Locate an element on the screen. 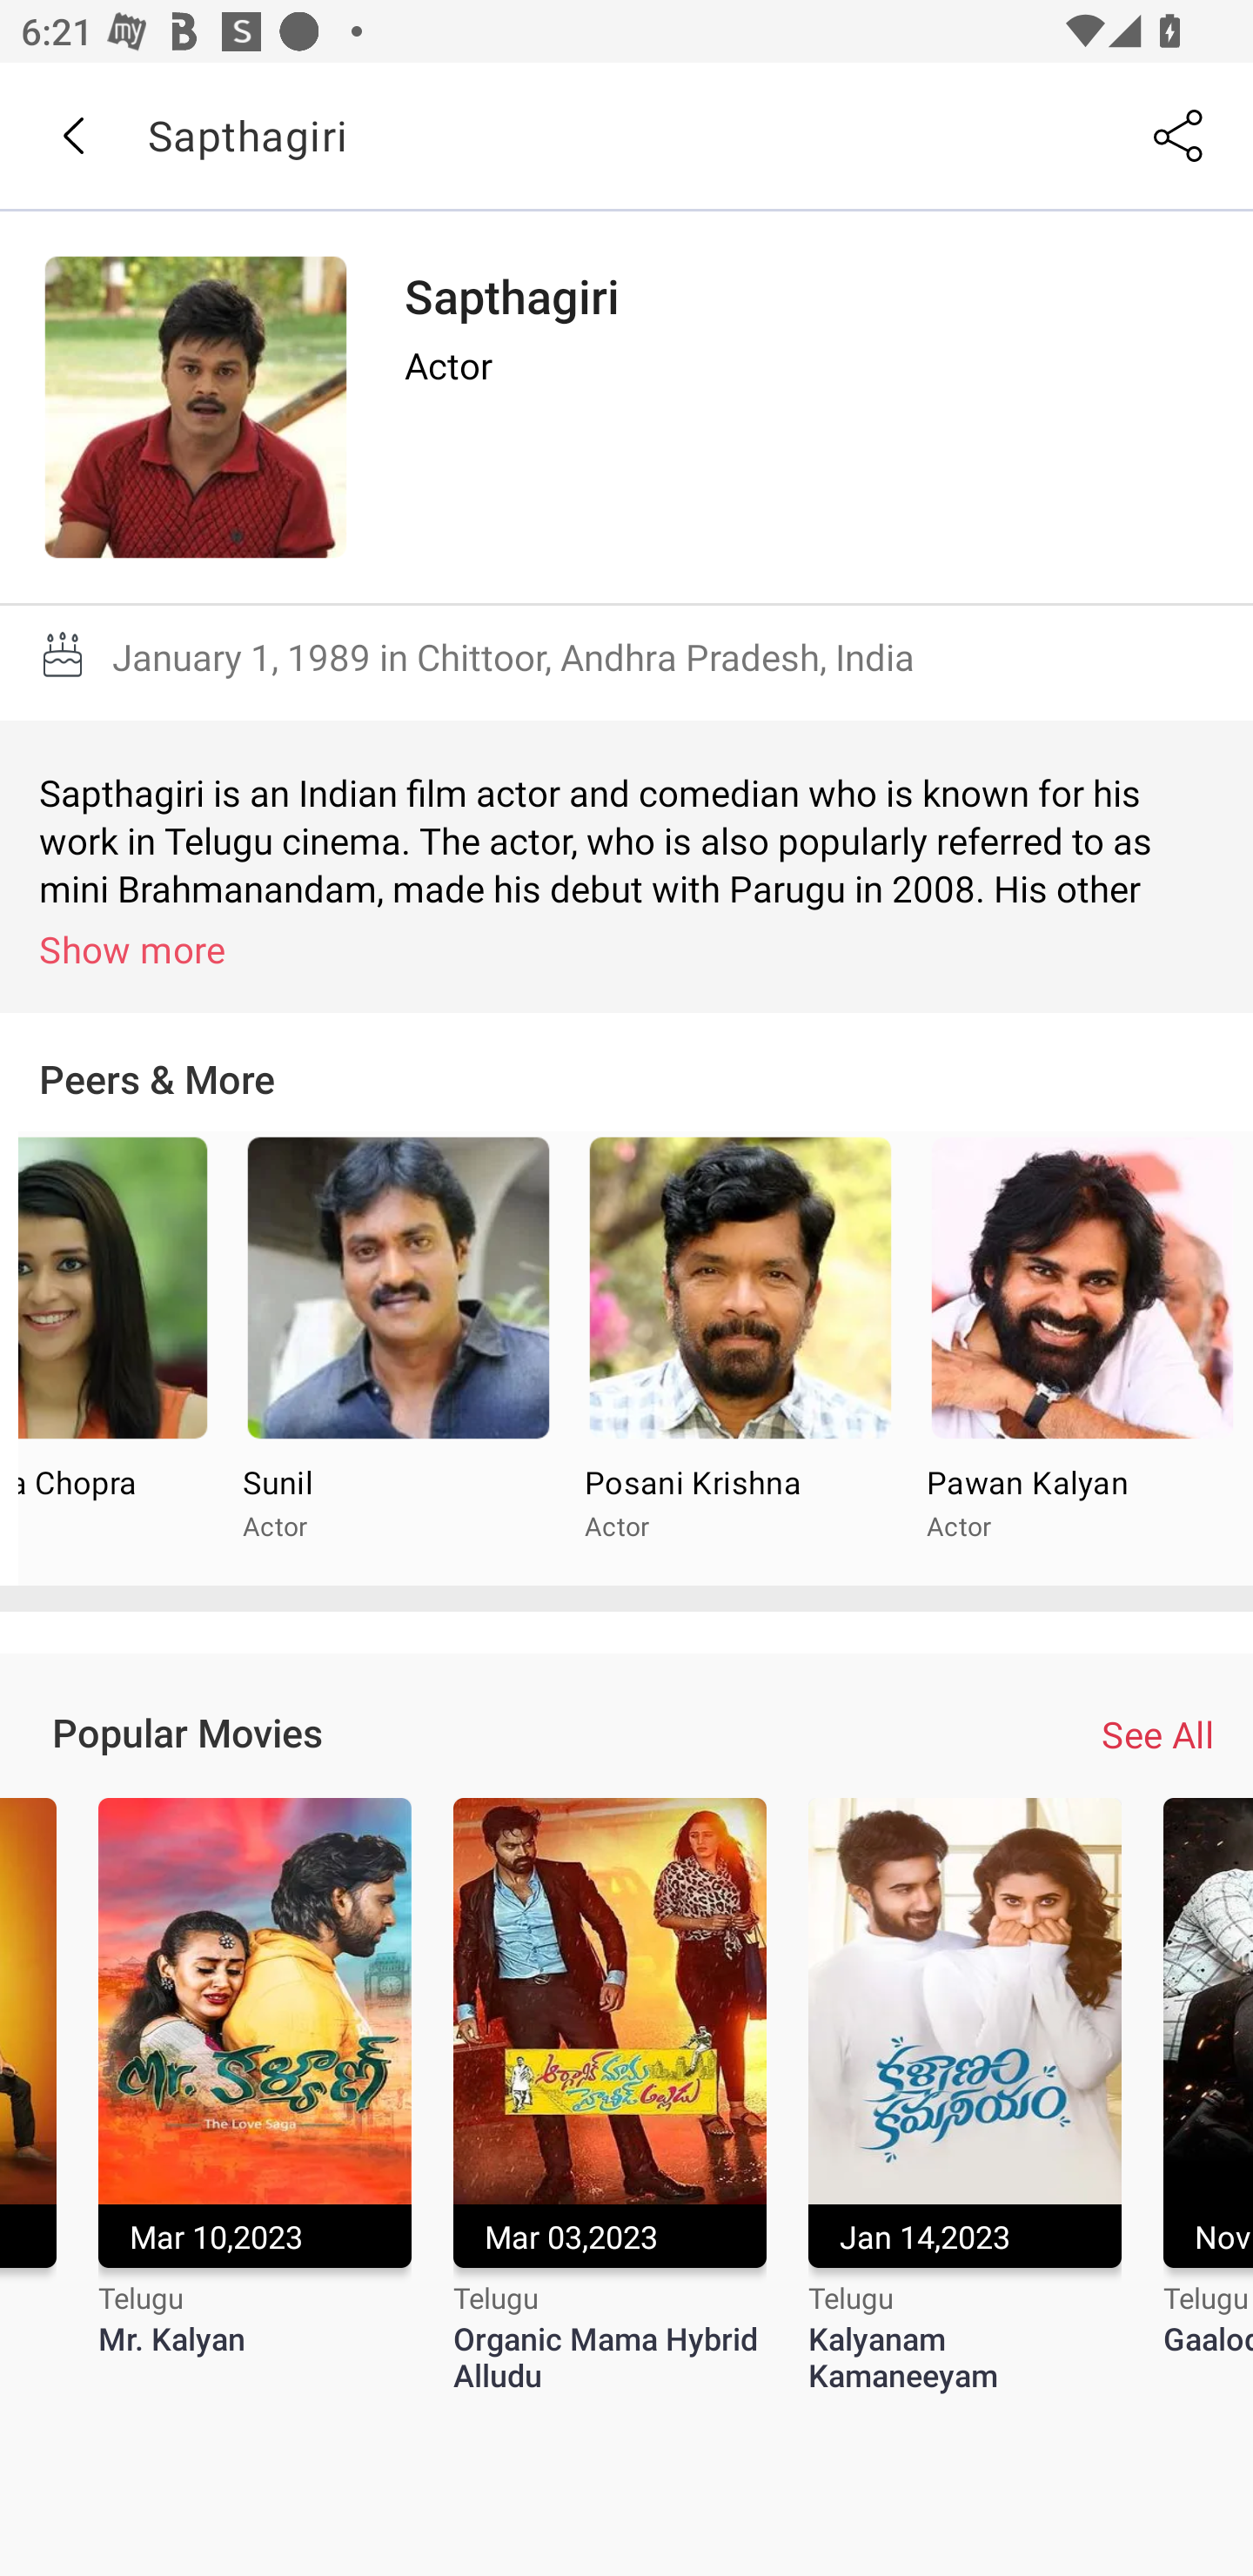 Image resolution: width=1253 pixels, height=2576 pixels. Mar 03,2023 Telugu Organic Mama Hybrid Alludu is located at coordinates (610, 2096).